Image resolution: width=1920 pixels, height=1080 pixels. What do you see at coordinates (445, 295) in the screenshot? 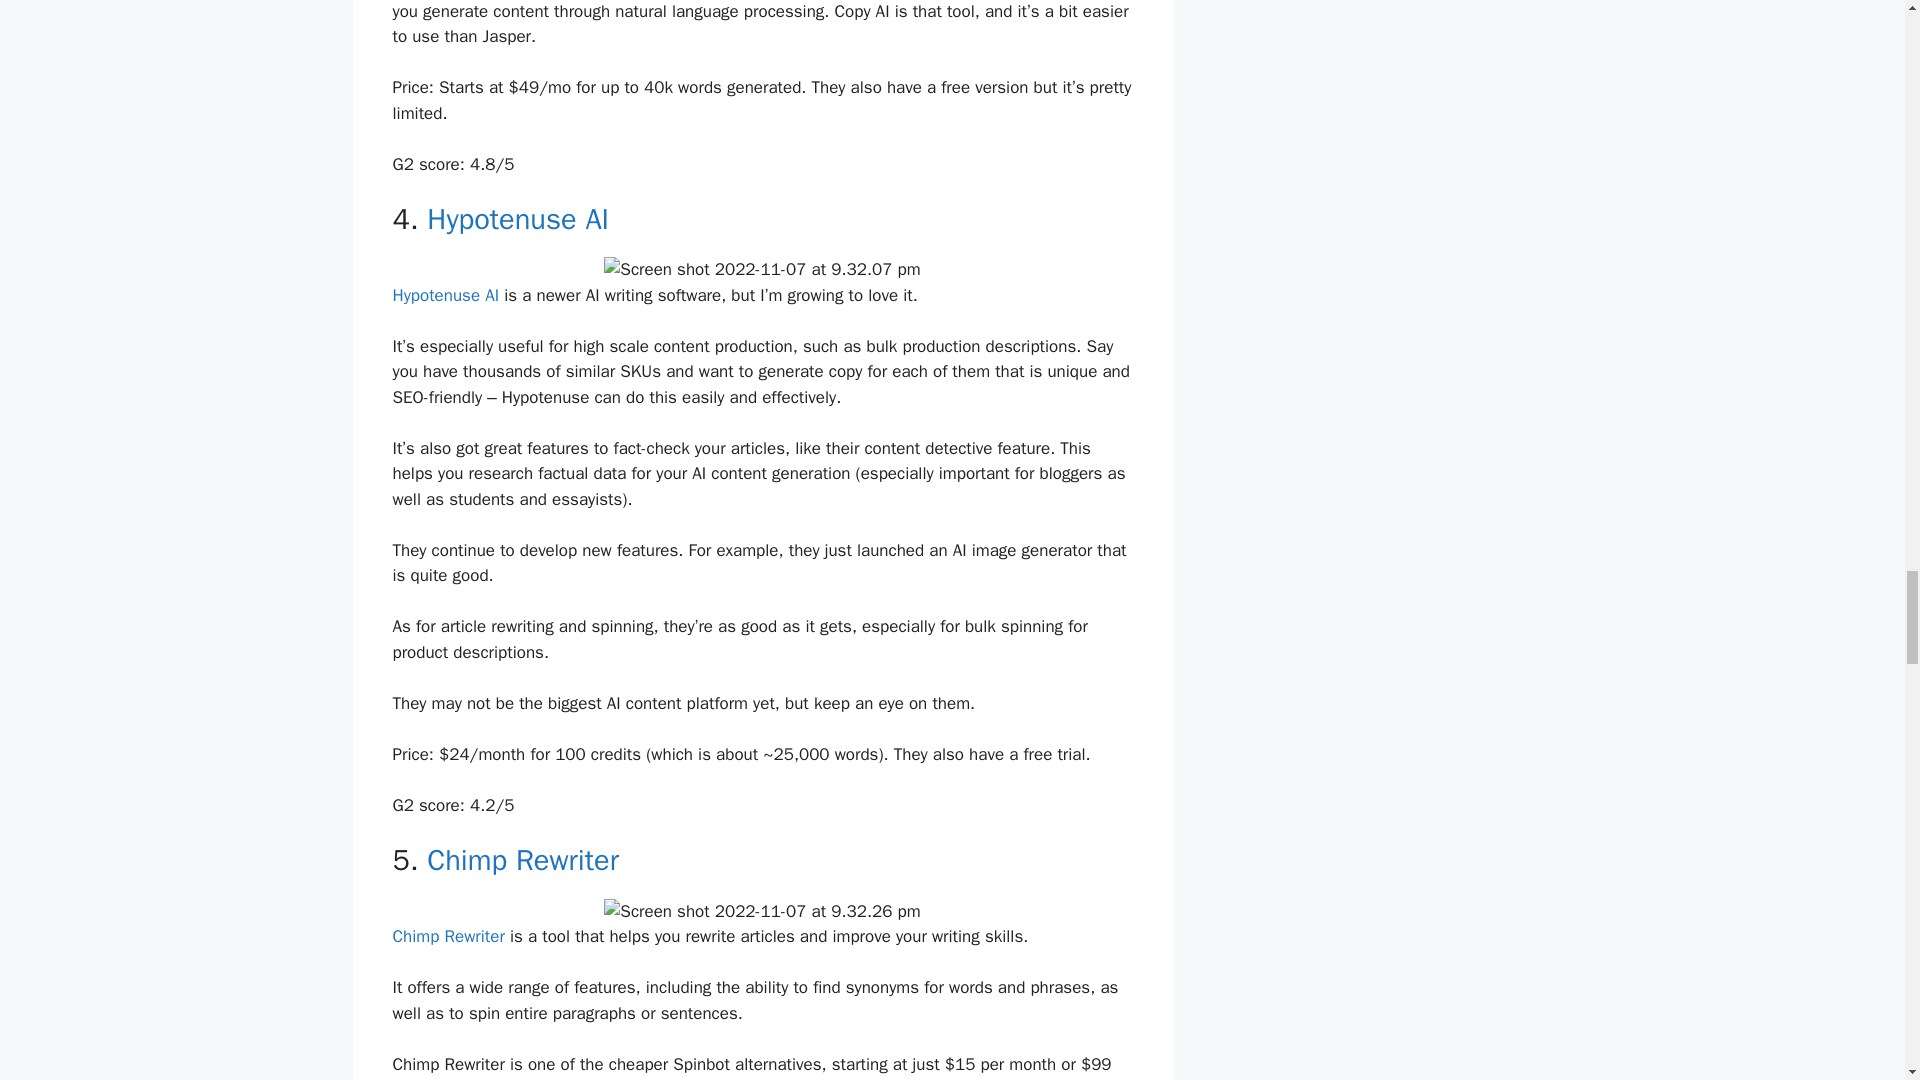
I see `Hypotenuse AI` at bounding box center [445, 295].